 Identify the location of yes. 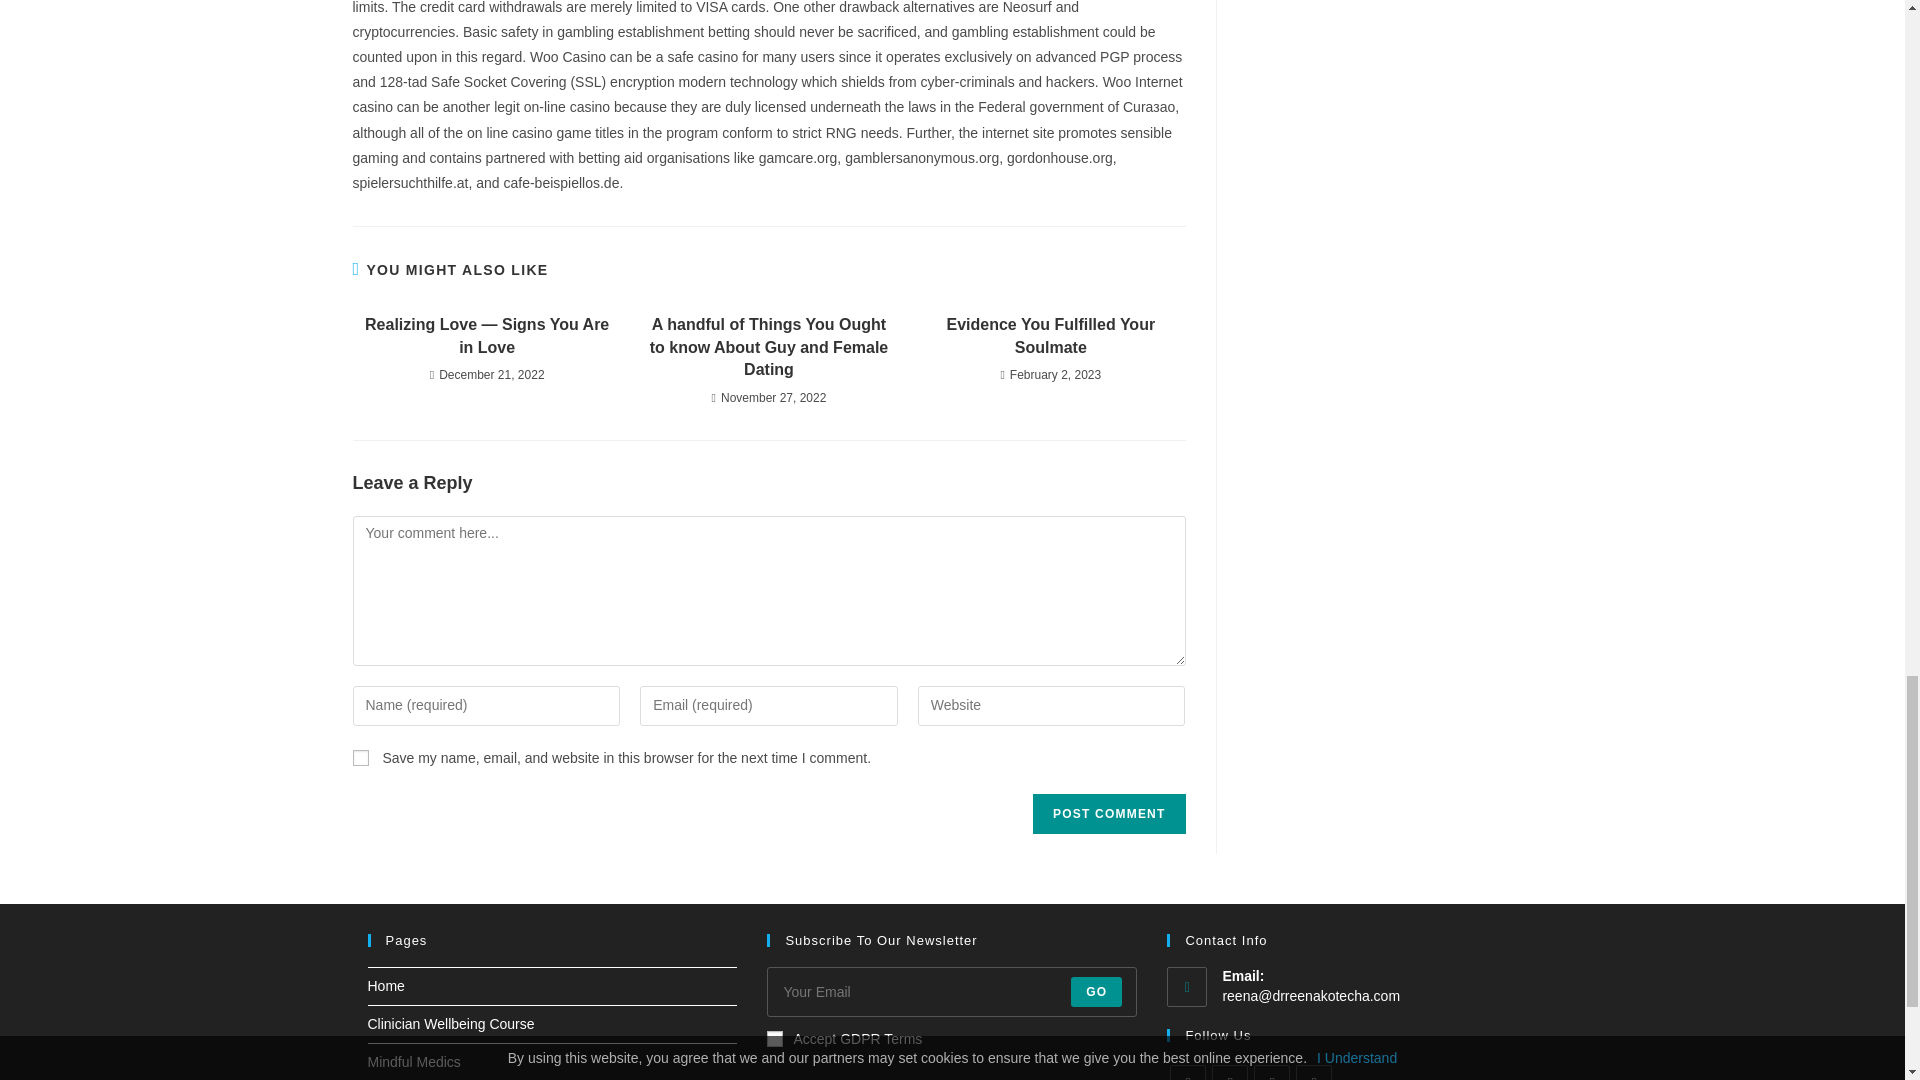
(360, 757).